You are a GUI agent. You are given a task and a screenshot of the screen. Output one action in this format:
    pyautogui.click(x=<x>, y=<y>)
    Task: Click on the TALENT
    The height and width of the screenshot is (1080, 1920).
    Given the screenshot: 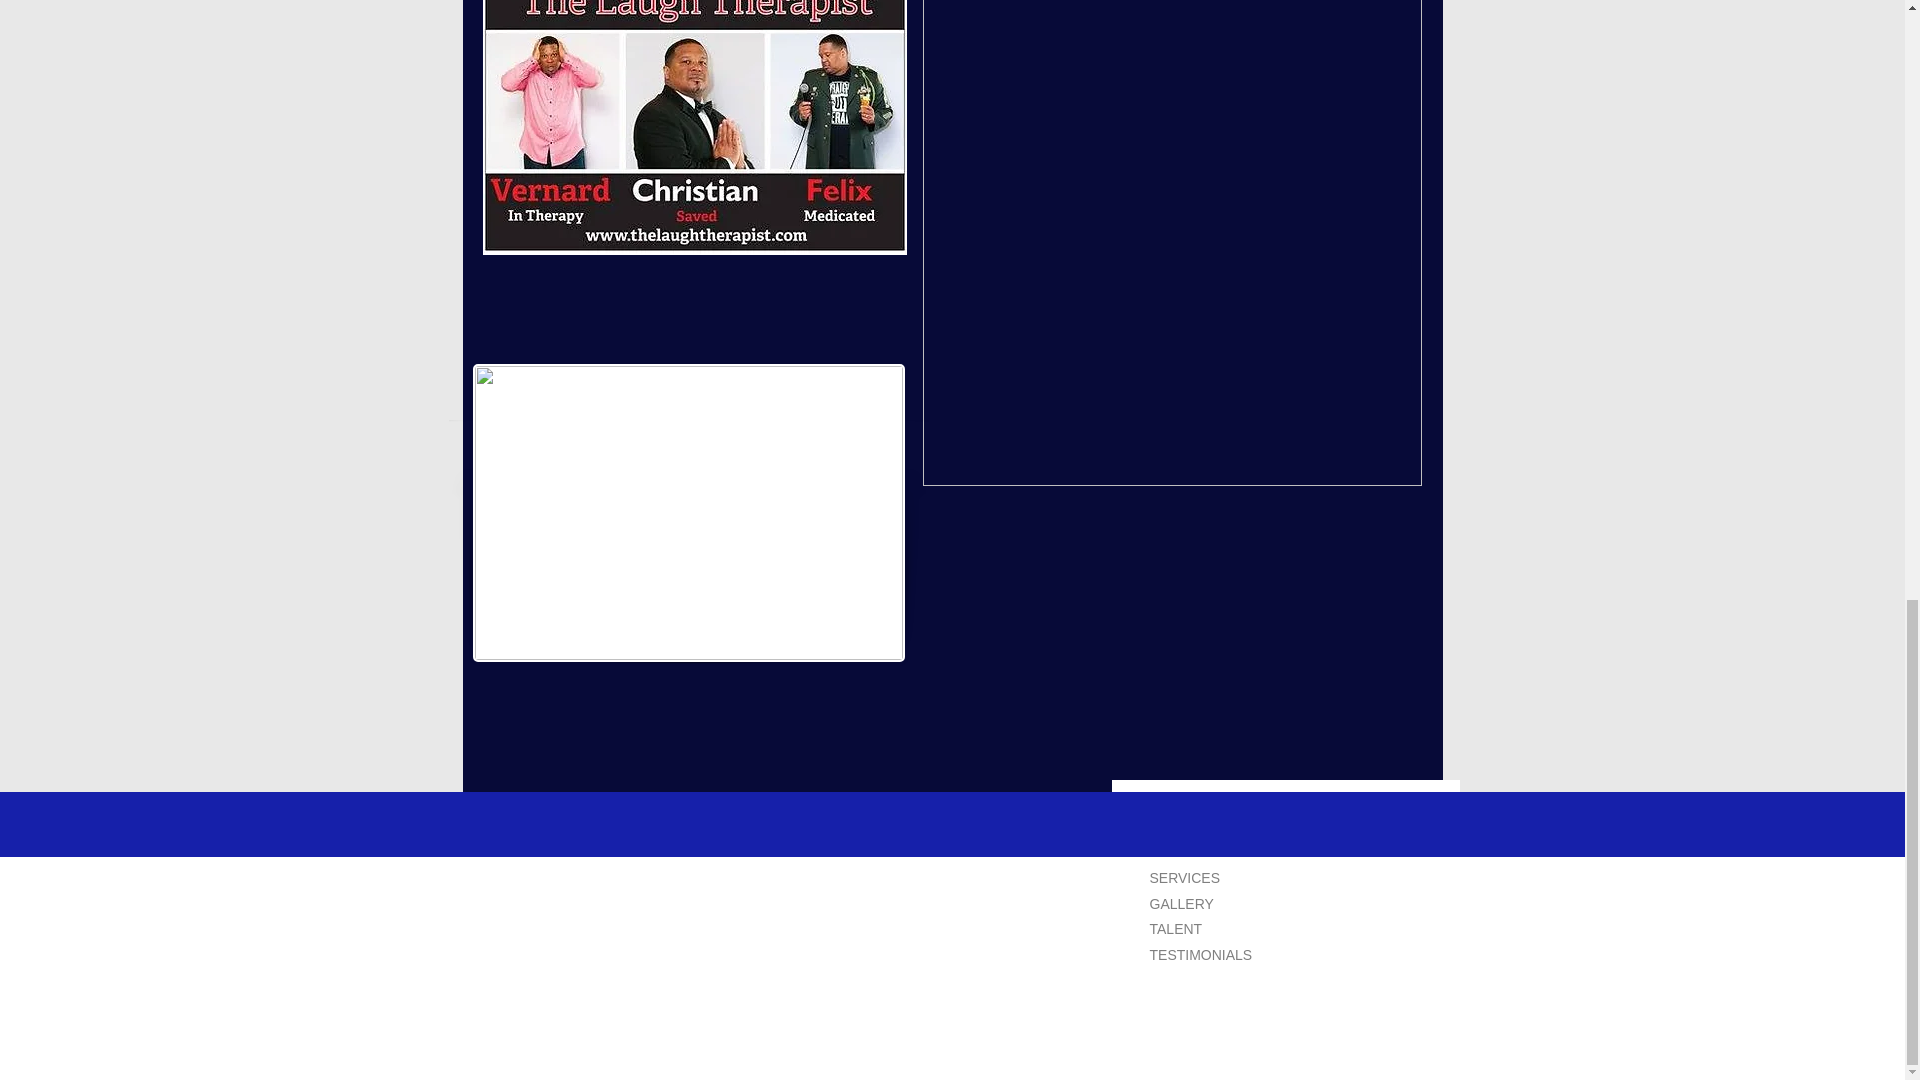 What is the action you would take?
    pyautogui.click(x=1200, y=930)
    